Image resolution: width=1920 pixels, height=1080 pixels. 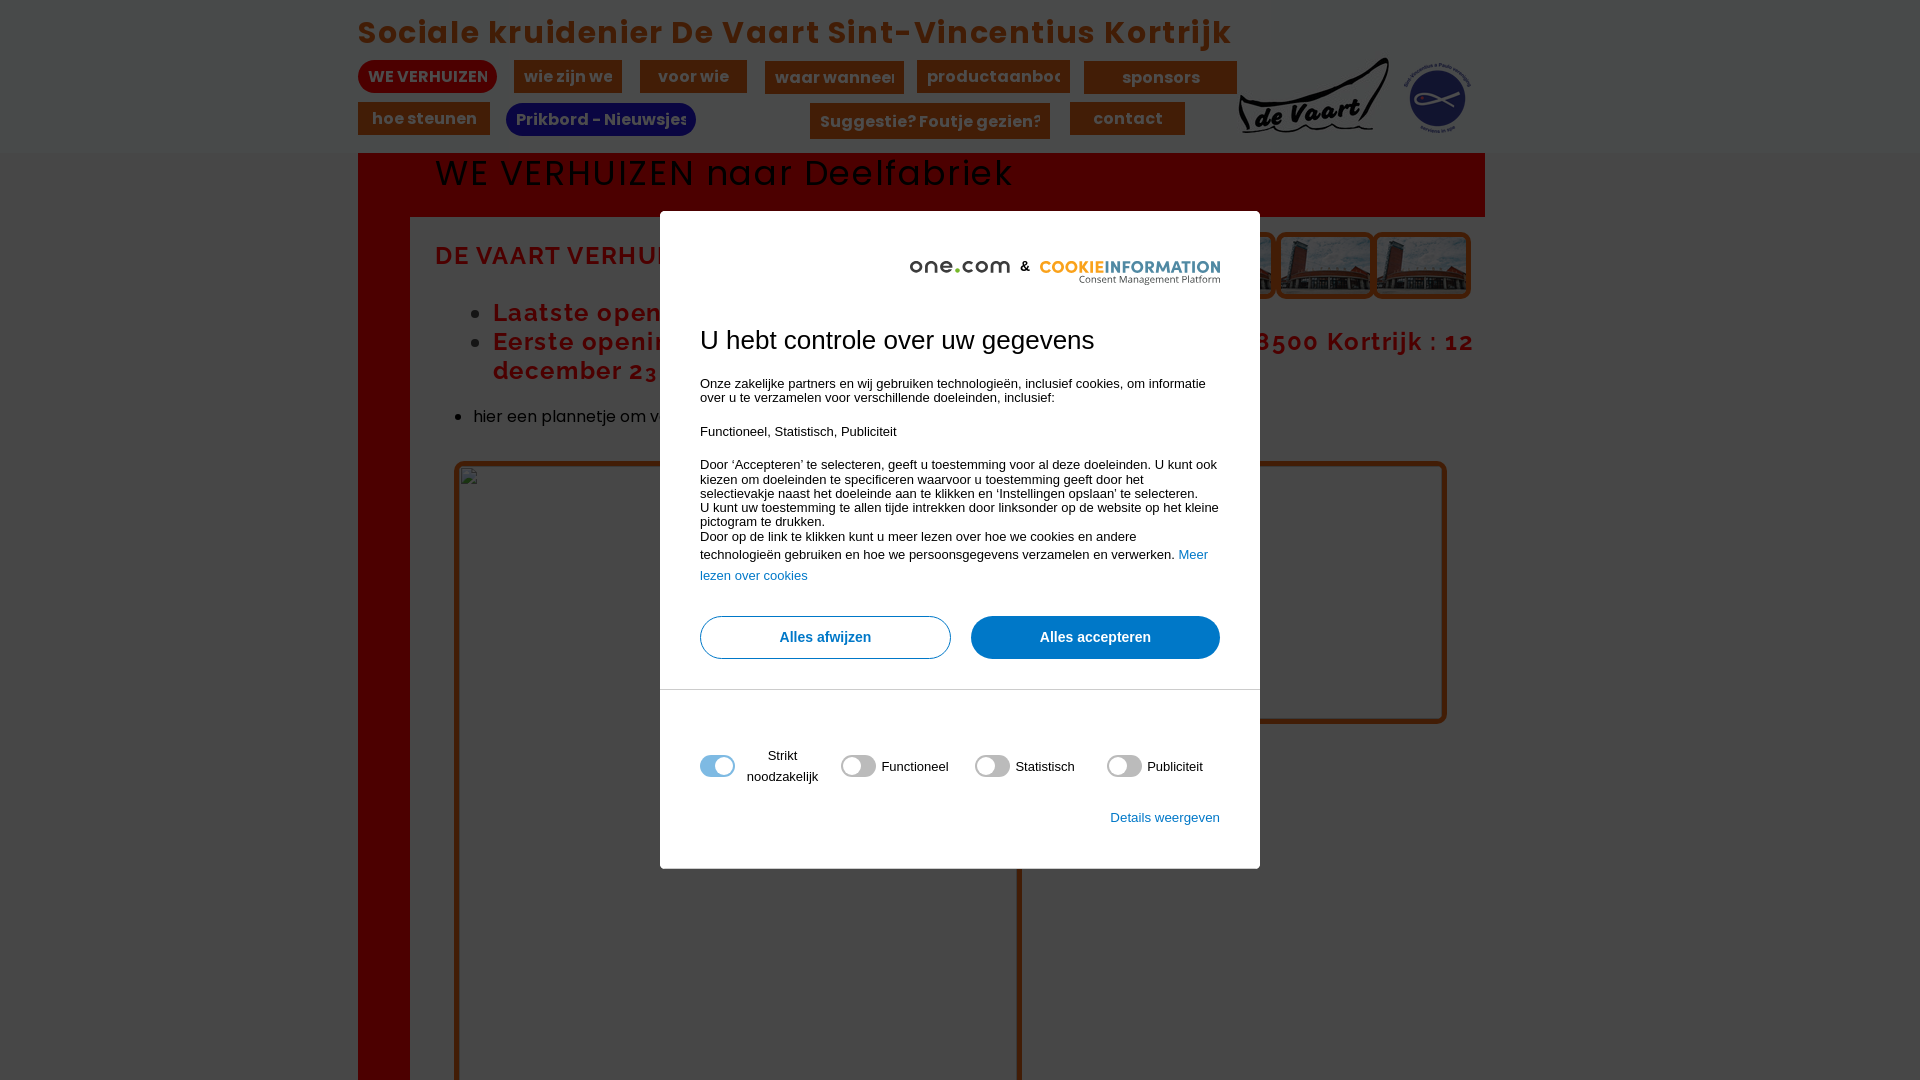 What do you see at coordinates (834, 78) in the screenshot?
I see `waar wanneer` at bounding box center [834, 78].